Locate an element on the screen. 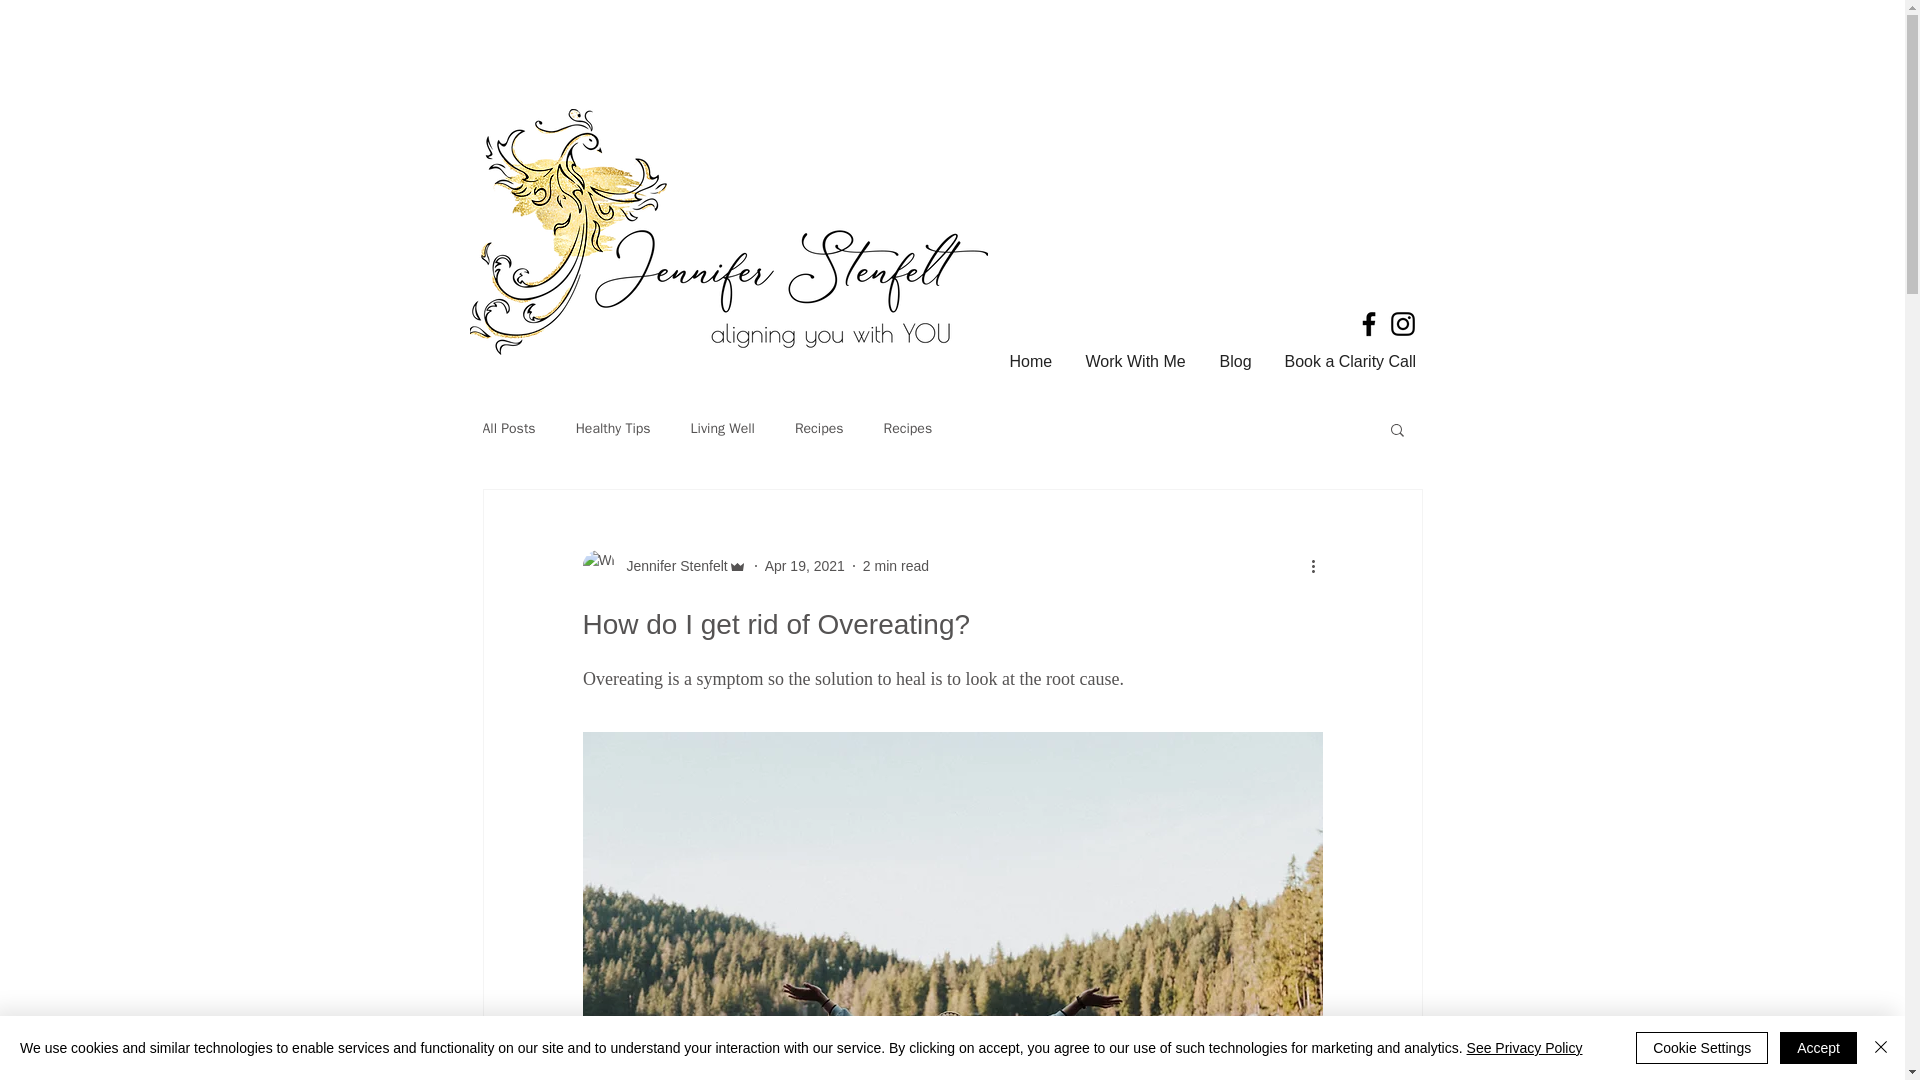 Image resolution: width=1920 pixels, height=1080 pixels. Living Well is located at coordinates (722, 429).